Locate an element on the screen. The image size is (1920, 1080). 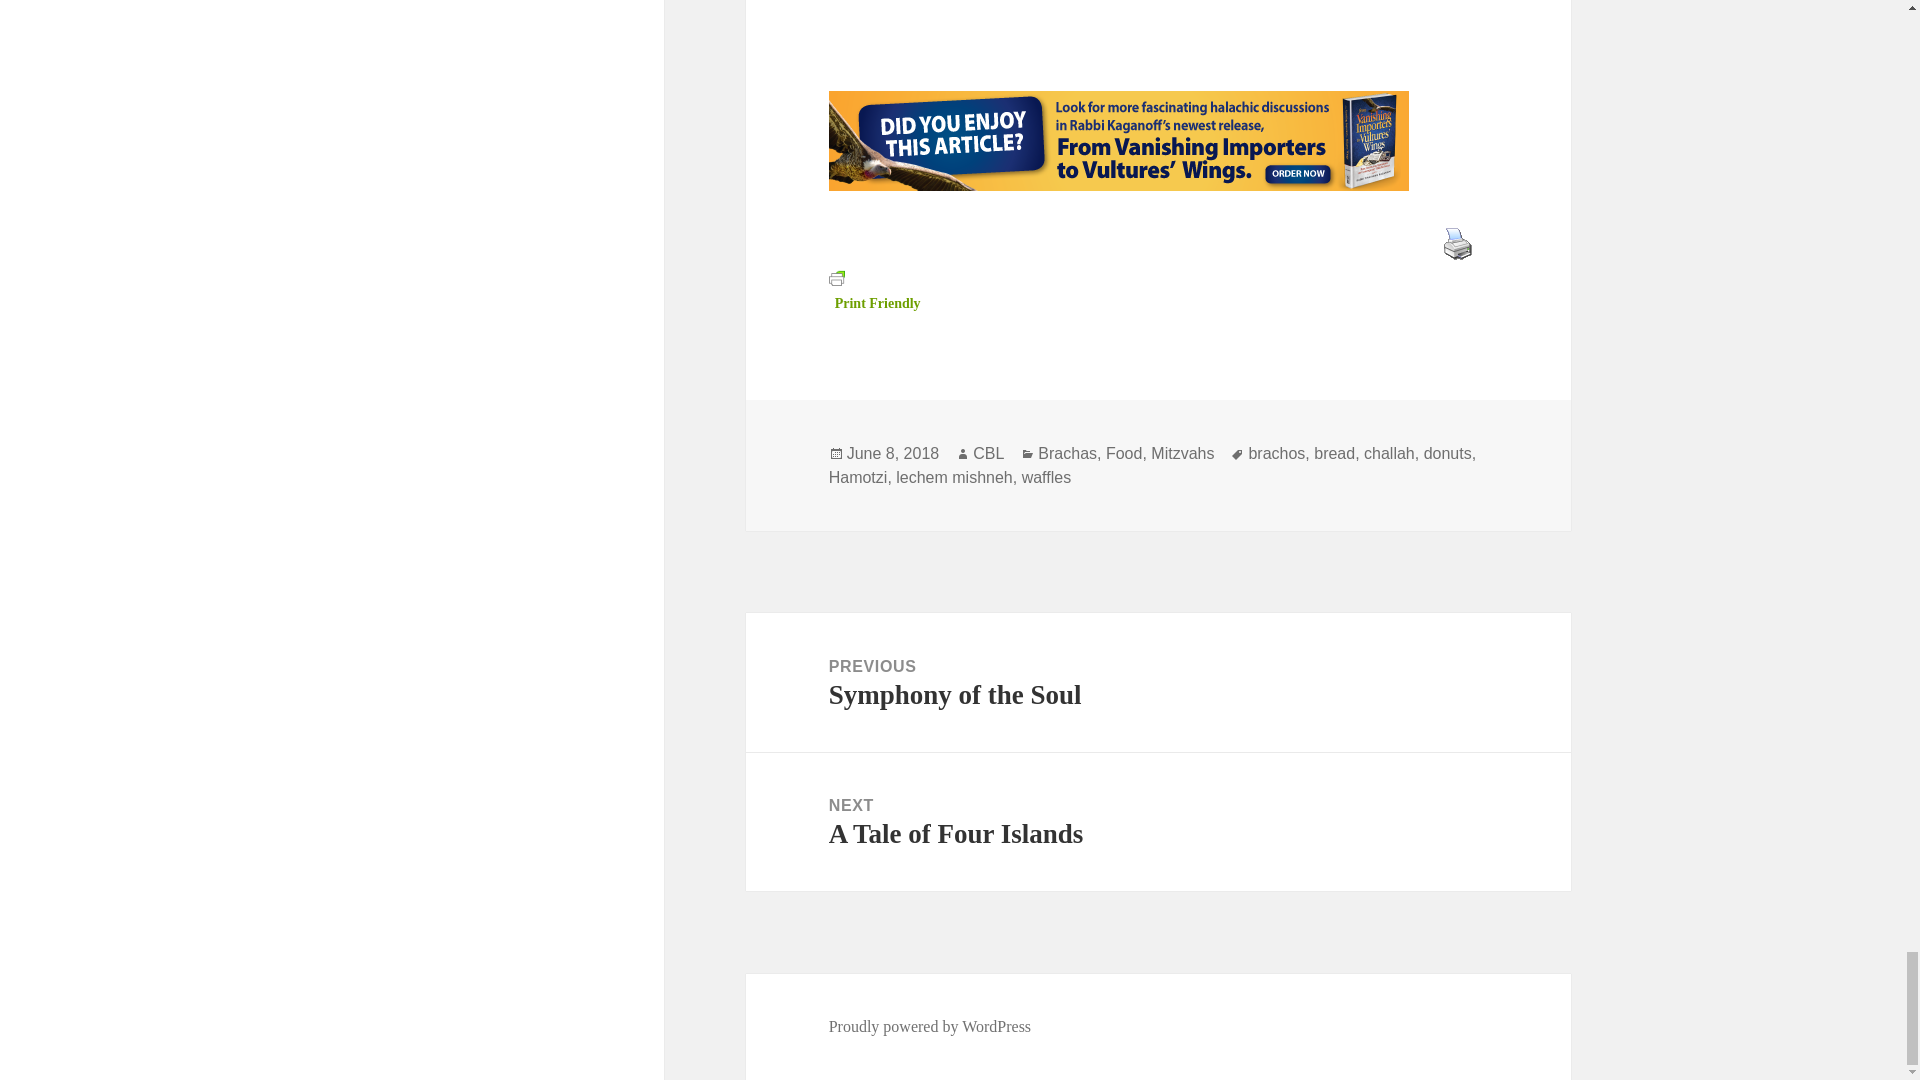
donuts is located at coordinates (1448, 454).